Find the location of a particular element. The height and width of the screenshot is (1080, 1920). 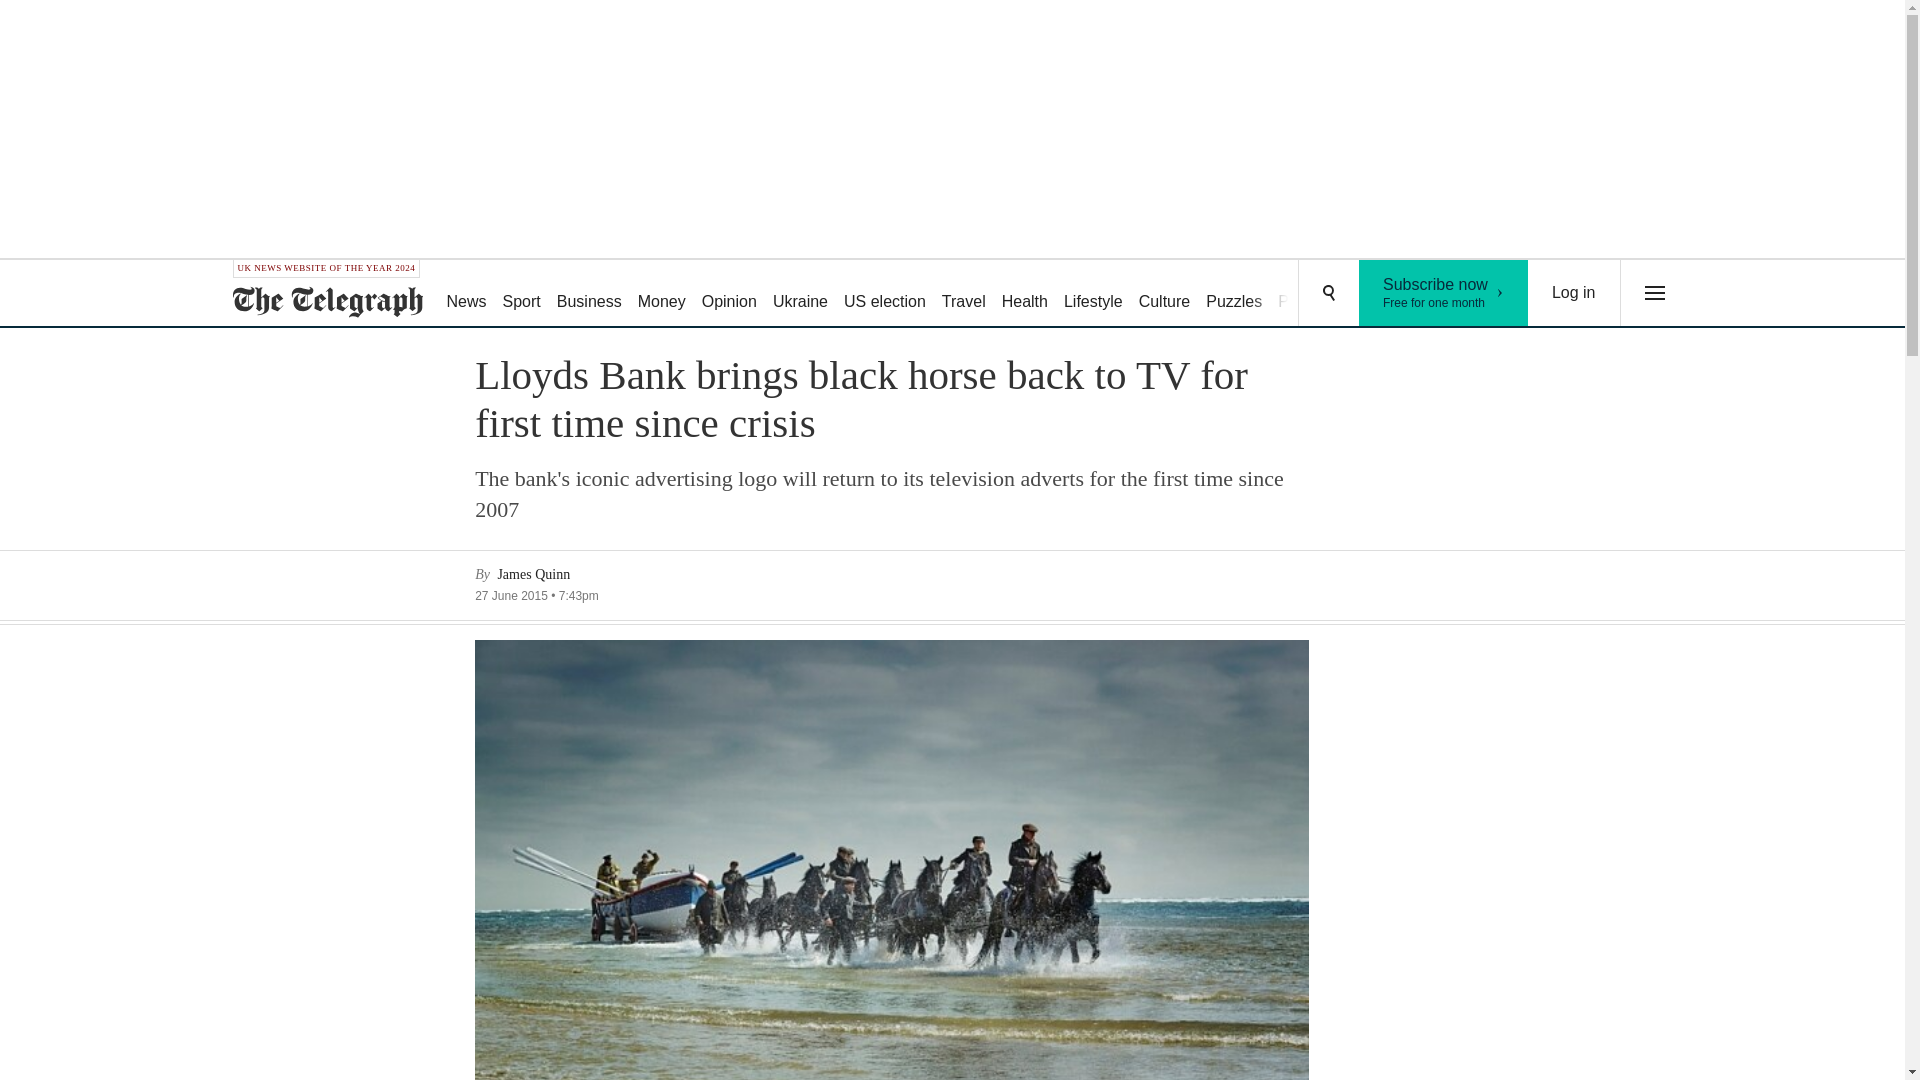

Health is located at coordinates (884, 294).